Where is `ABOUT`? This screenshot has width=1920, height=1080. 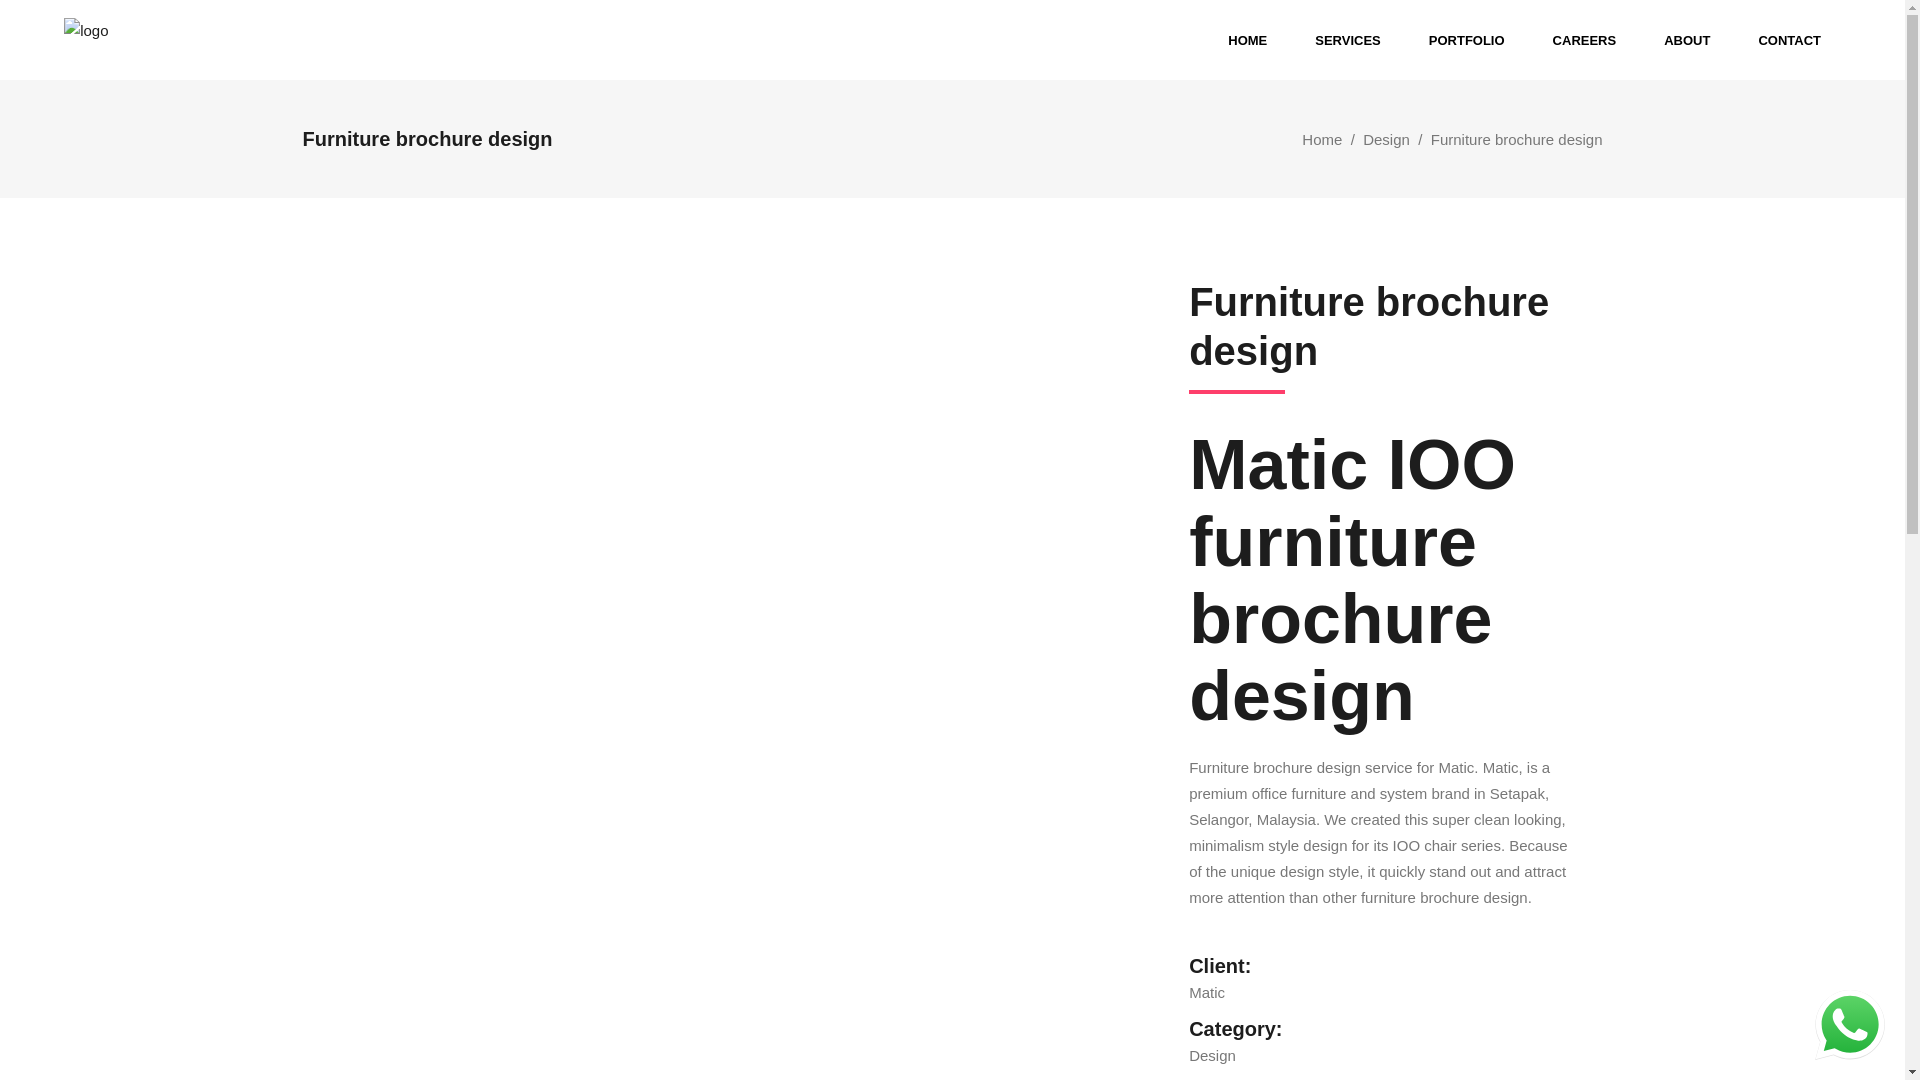 ABOUT is located at coordinates (1686, 40).